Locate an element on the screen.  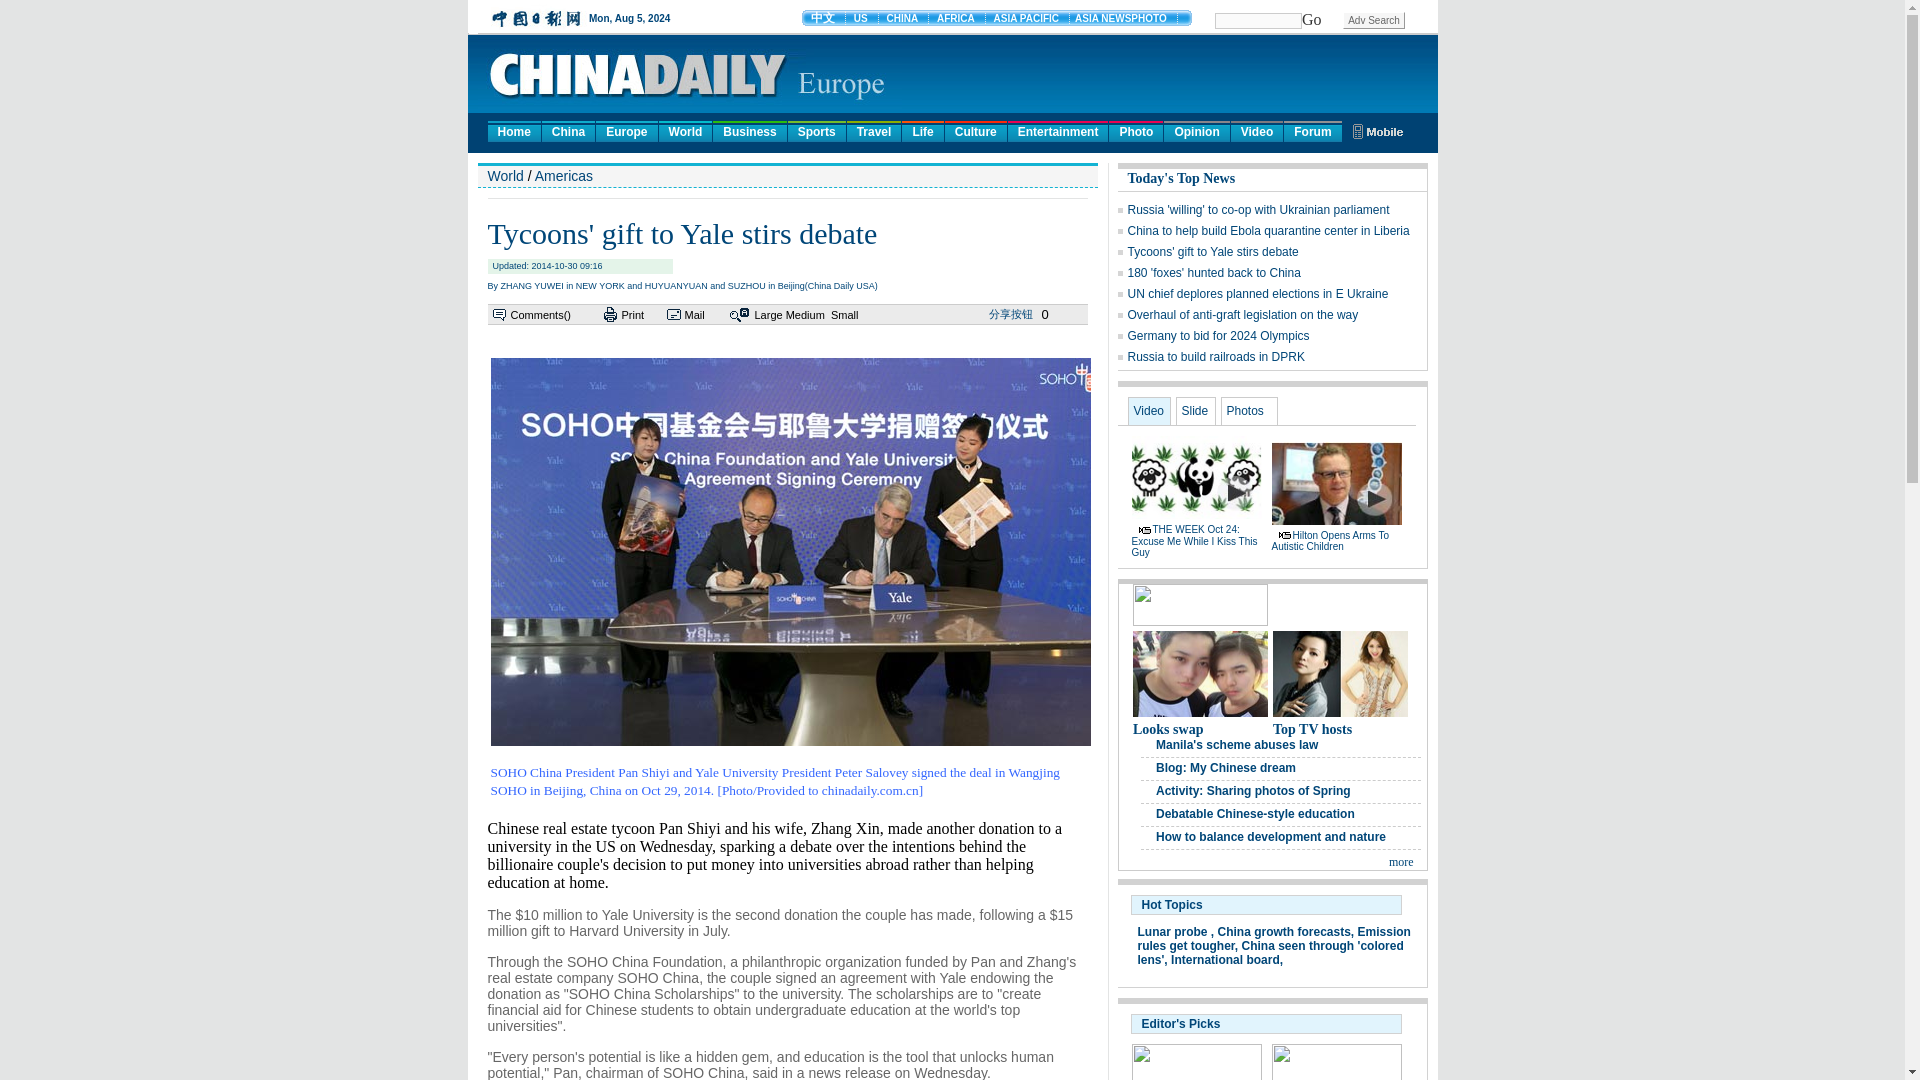
Europe is located at coordinates (626, 130).